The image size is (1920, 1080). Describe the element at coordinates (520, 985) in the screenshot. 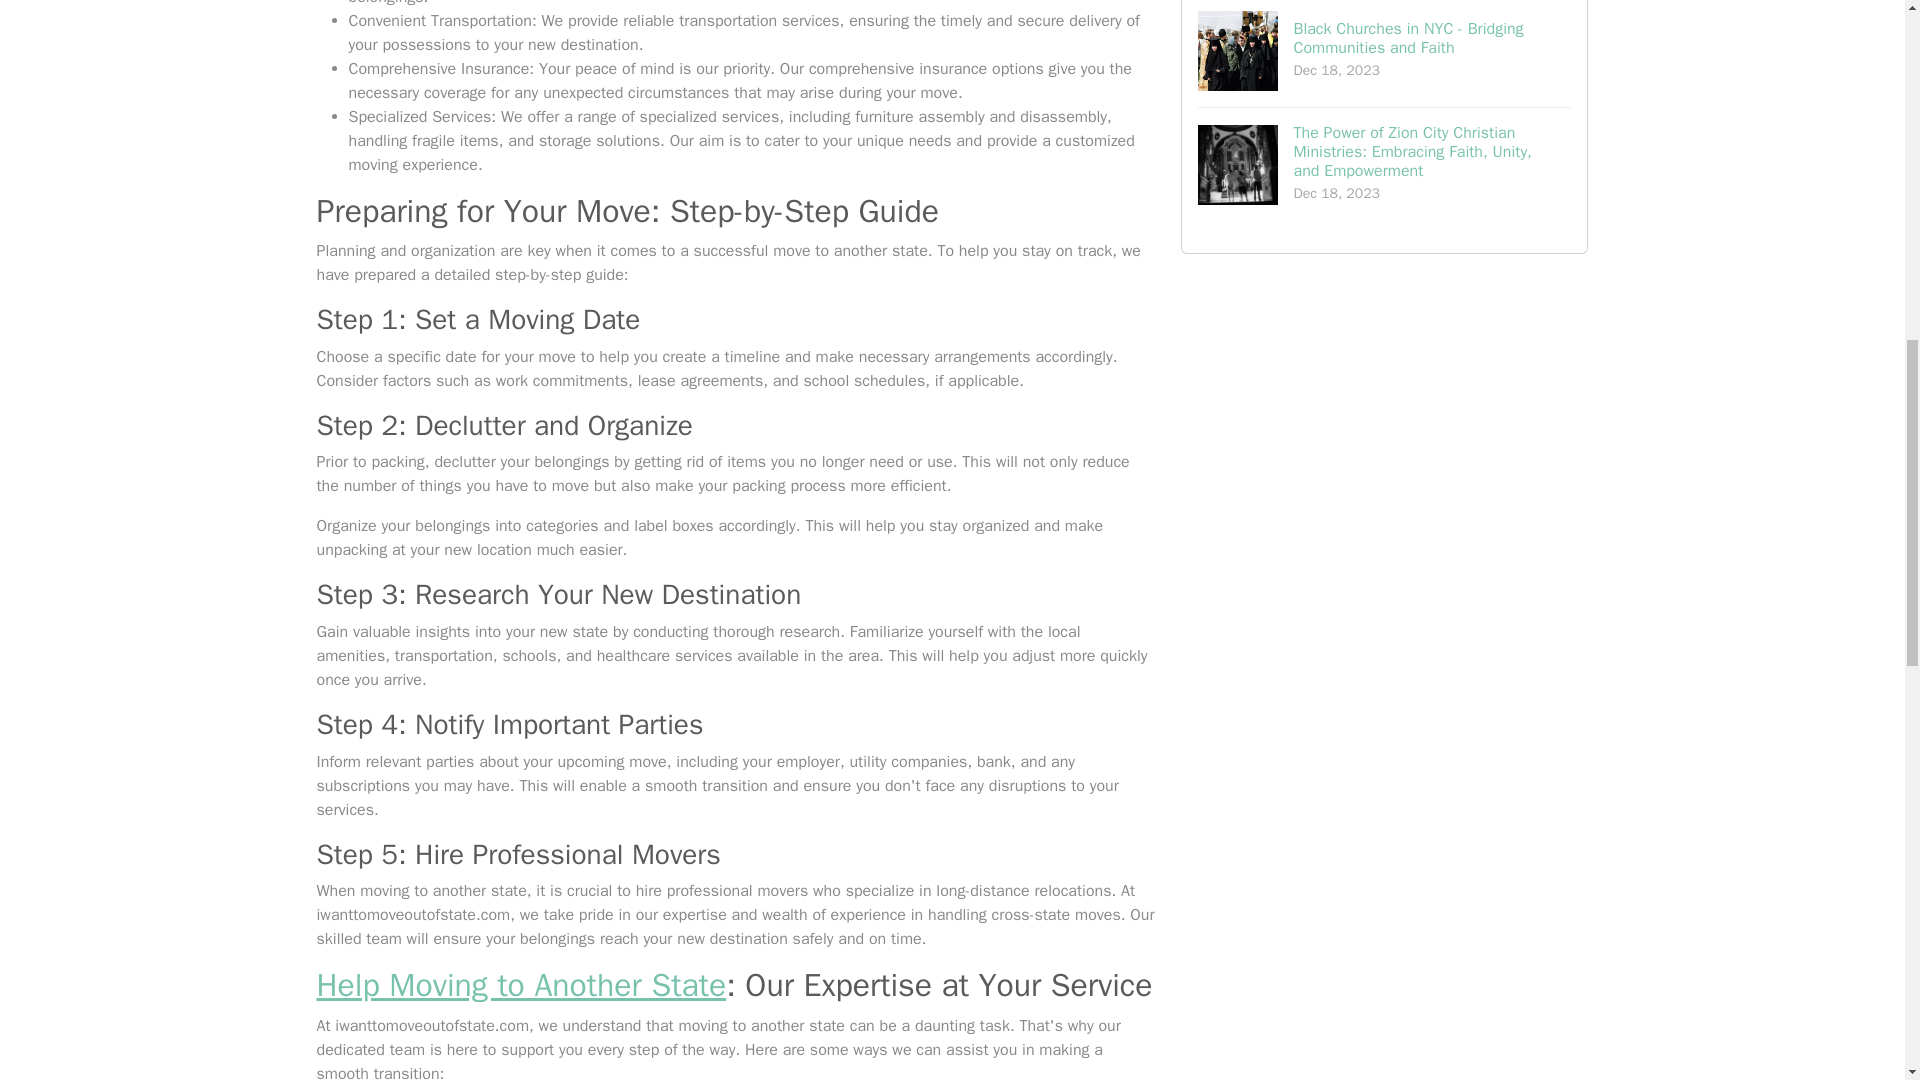

I see `Help Moving to Another State` at that location.